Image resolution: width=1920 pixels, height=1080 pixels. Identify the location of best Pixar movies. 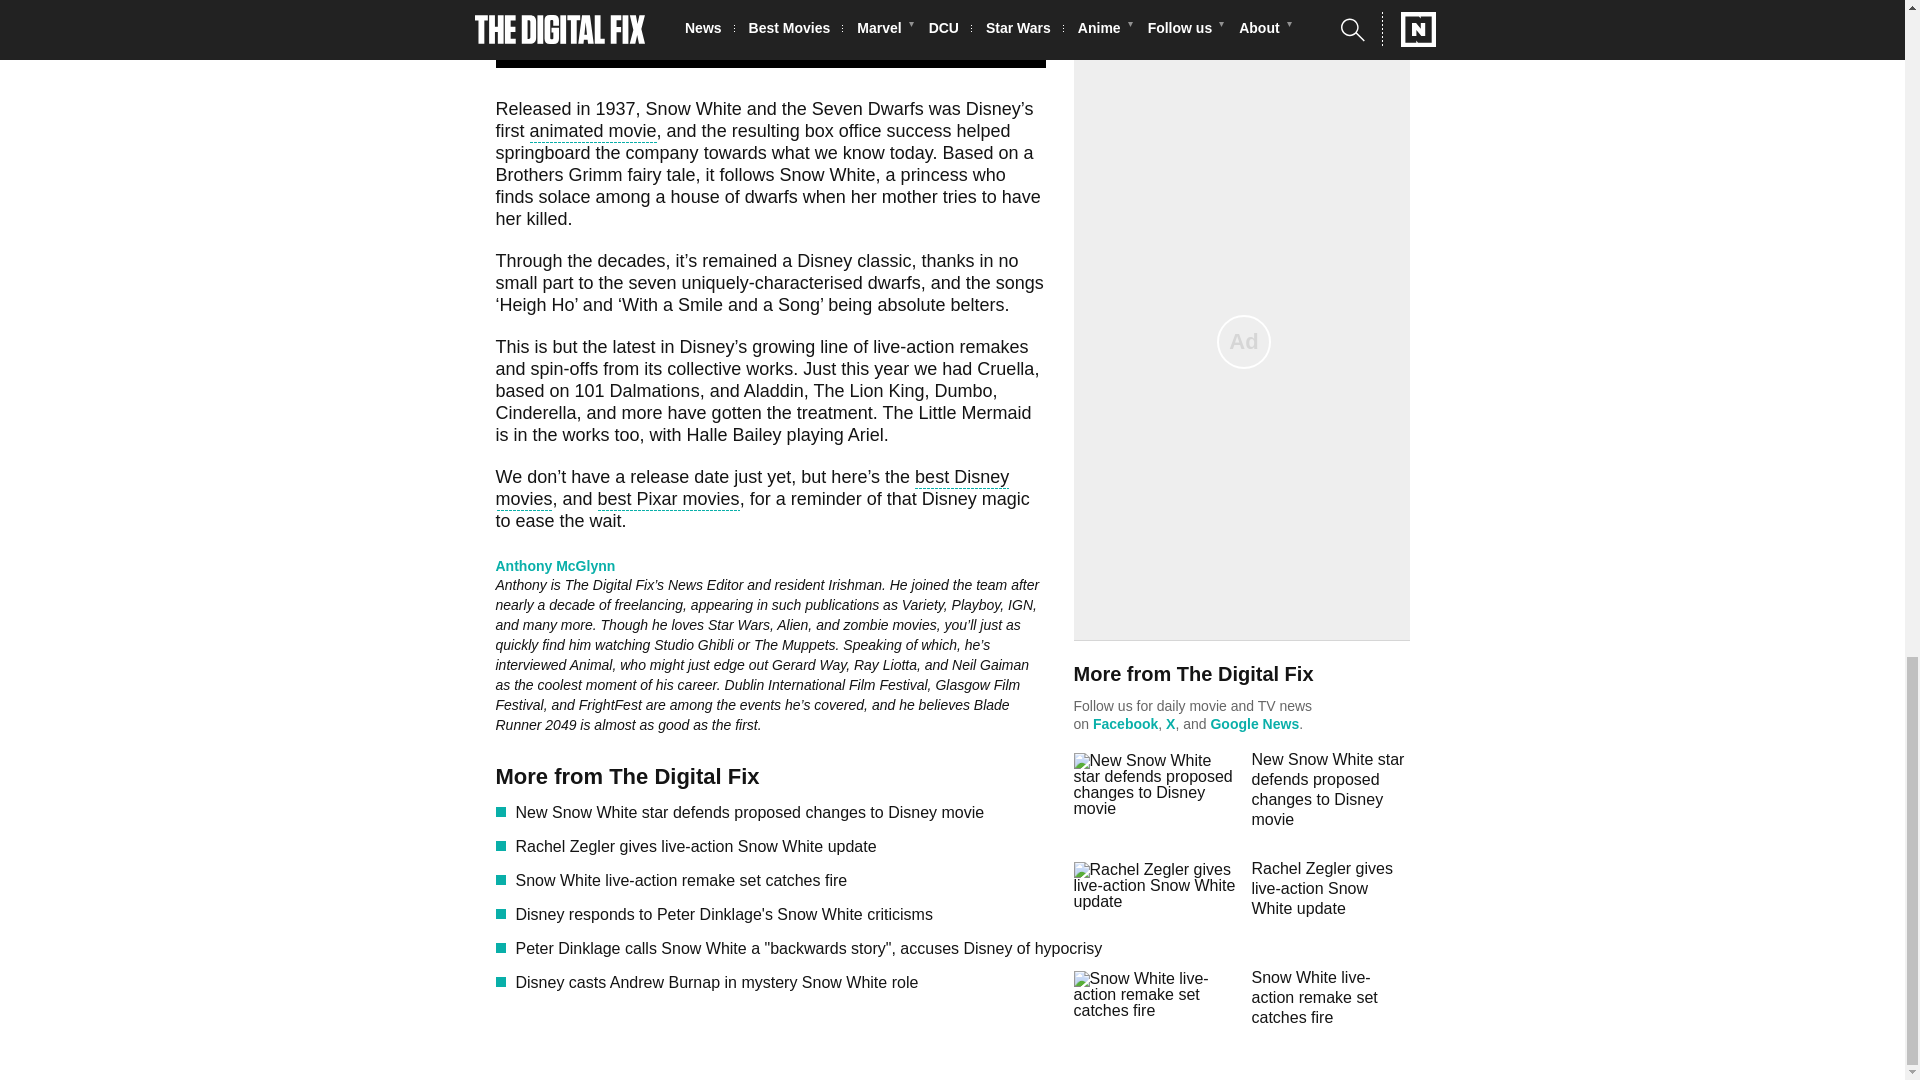
(668, 502).